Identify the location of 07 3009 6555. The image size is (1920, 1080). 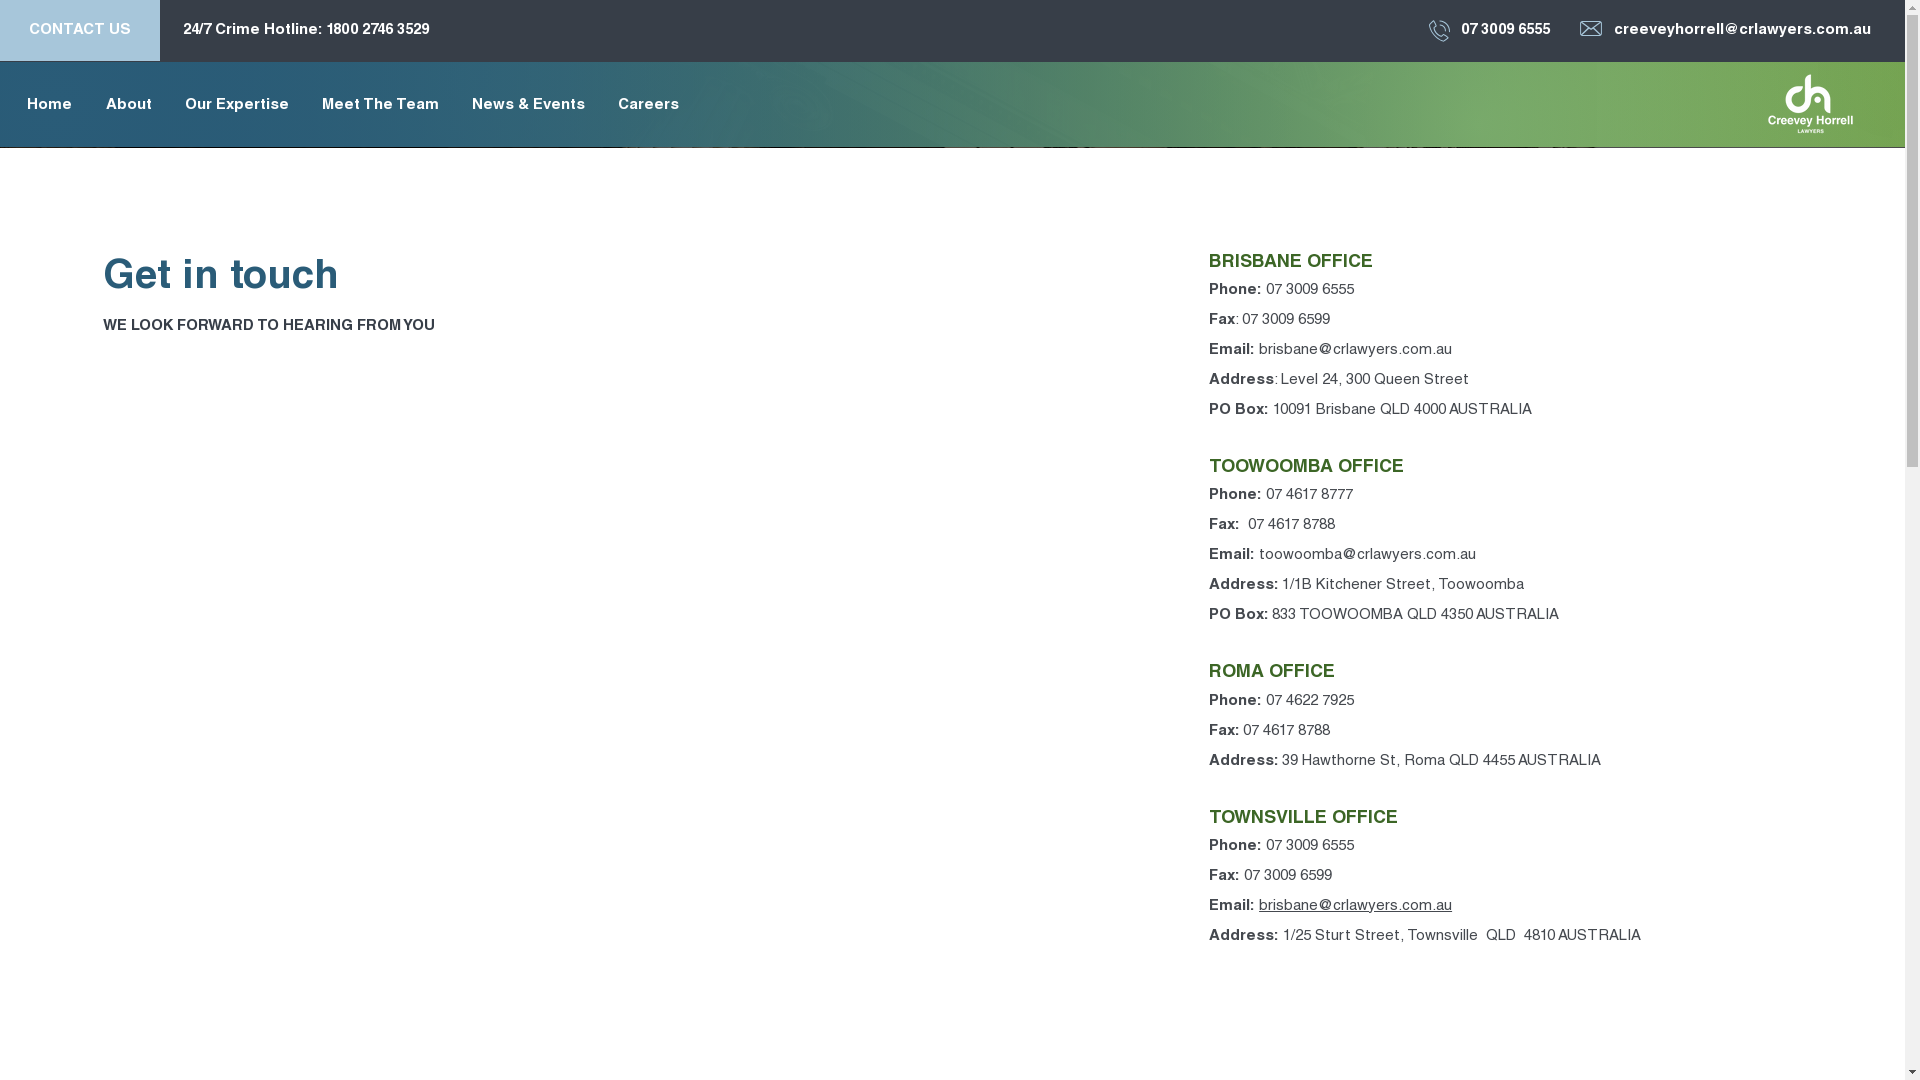
(1506, 30).